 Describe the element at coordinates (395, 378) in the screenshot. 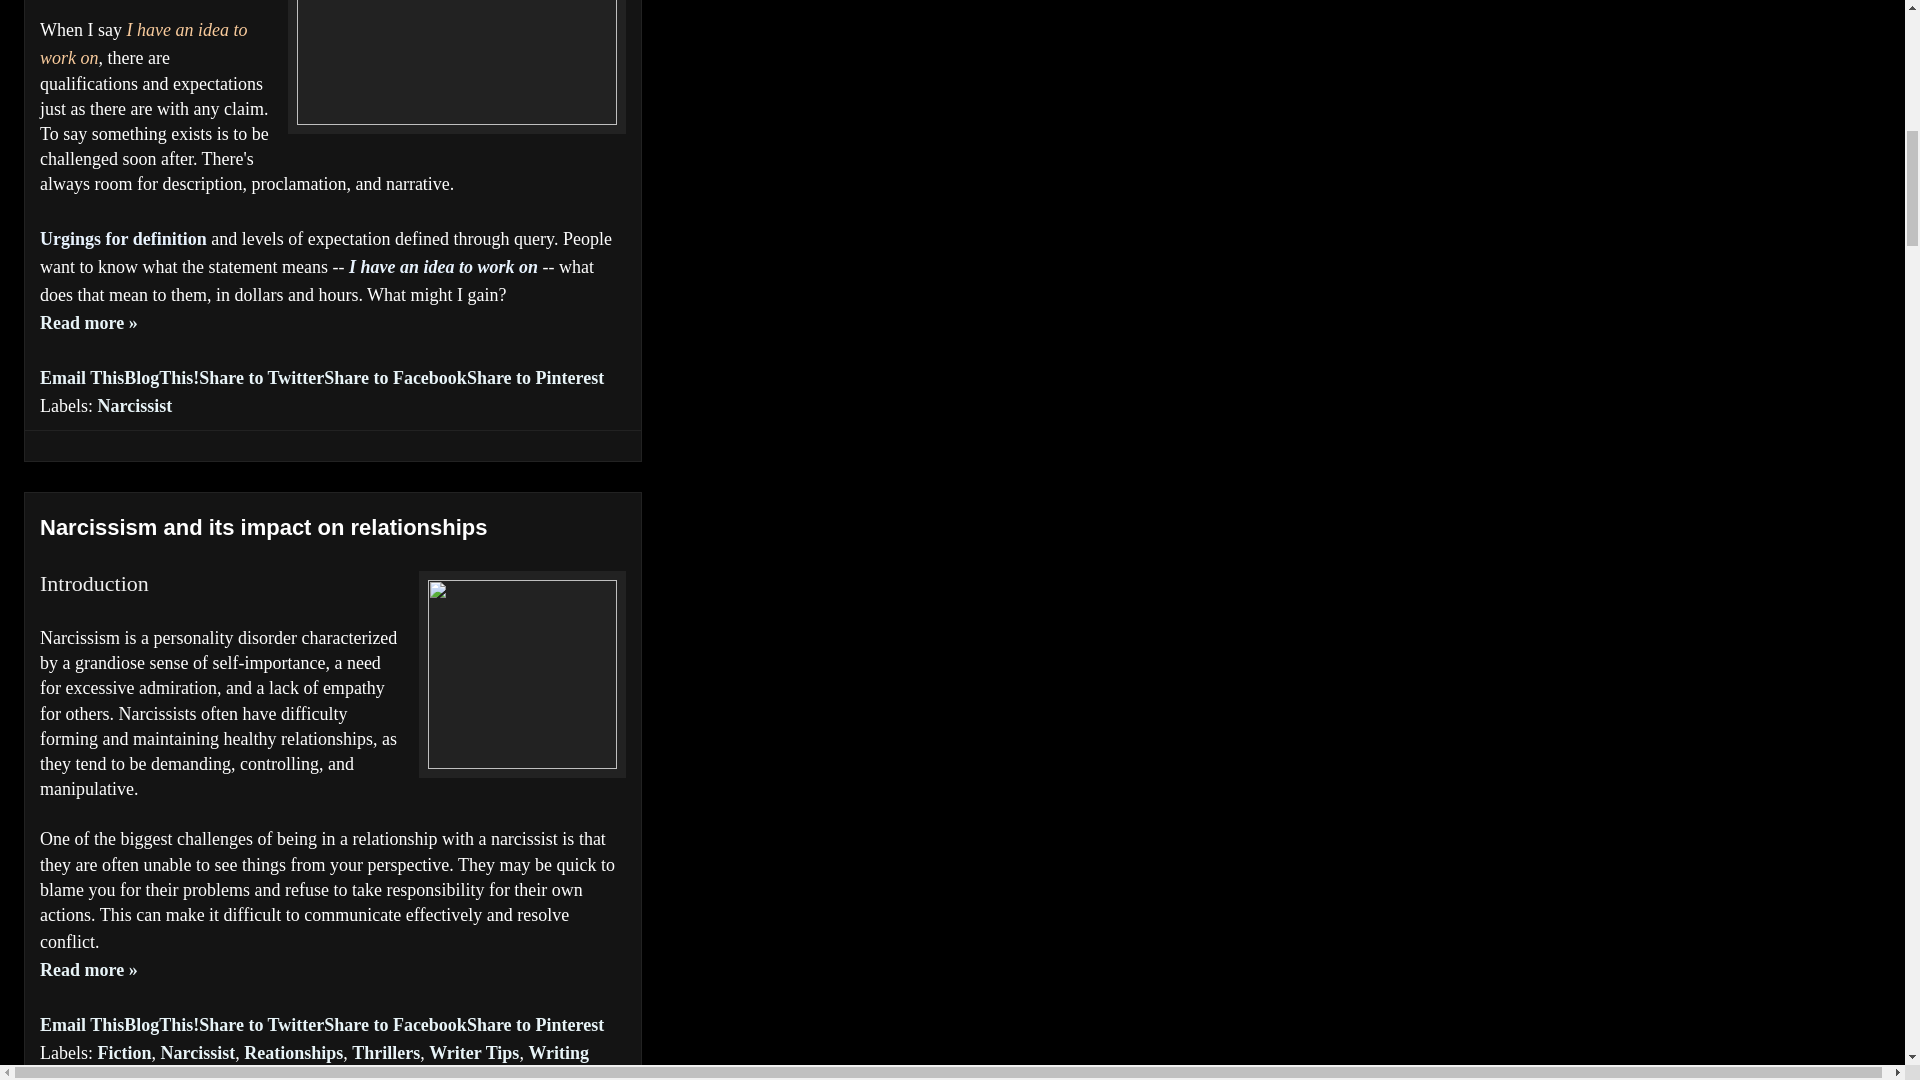

I see `Share to Facebook` at that location.